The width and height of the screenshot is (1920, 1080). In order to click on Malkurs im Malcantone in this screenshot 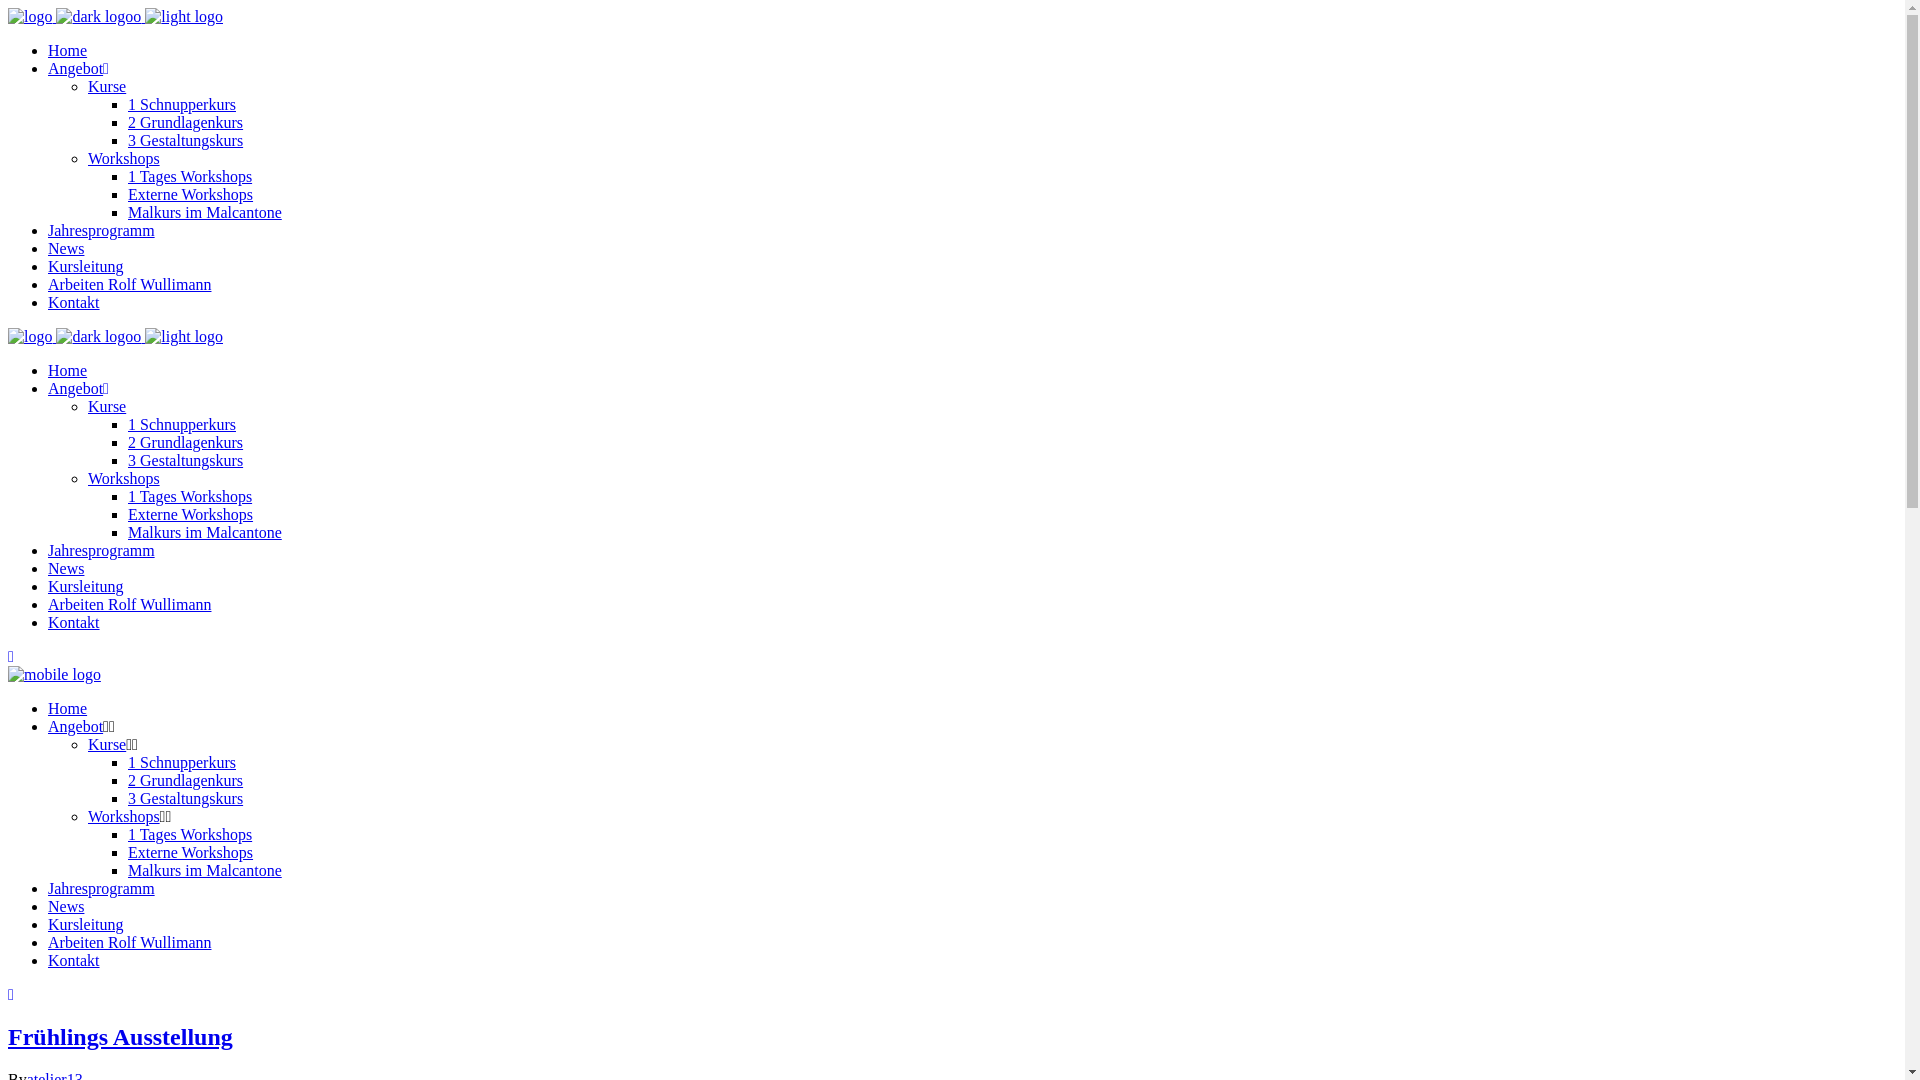, I will do `click(205, 212)`.